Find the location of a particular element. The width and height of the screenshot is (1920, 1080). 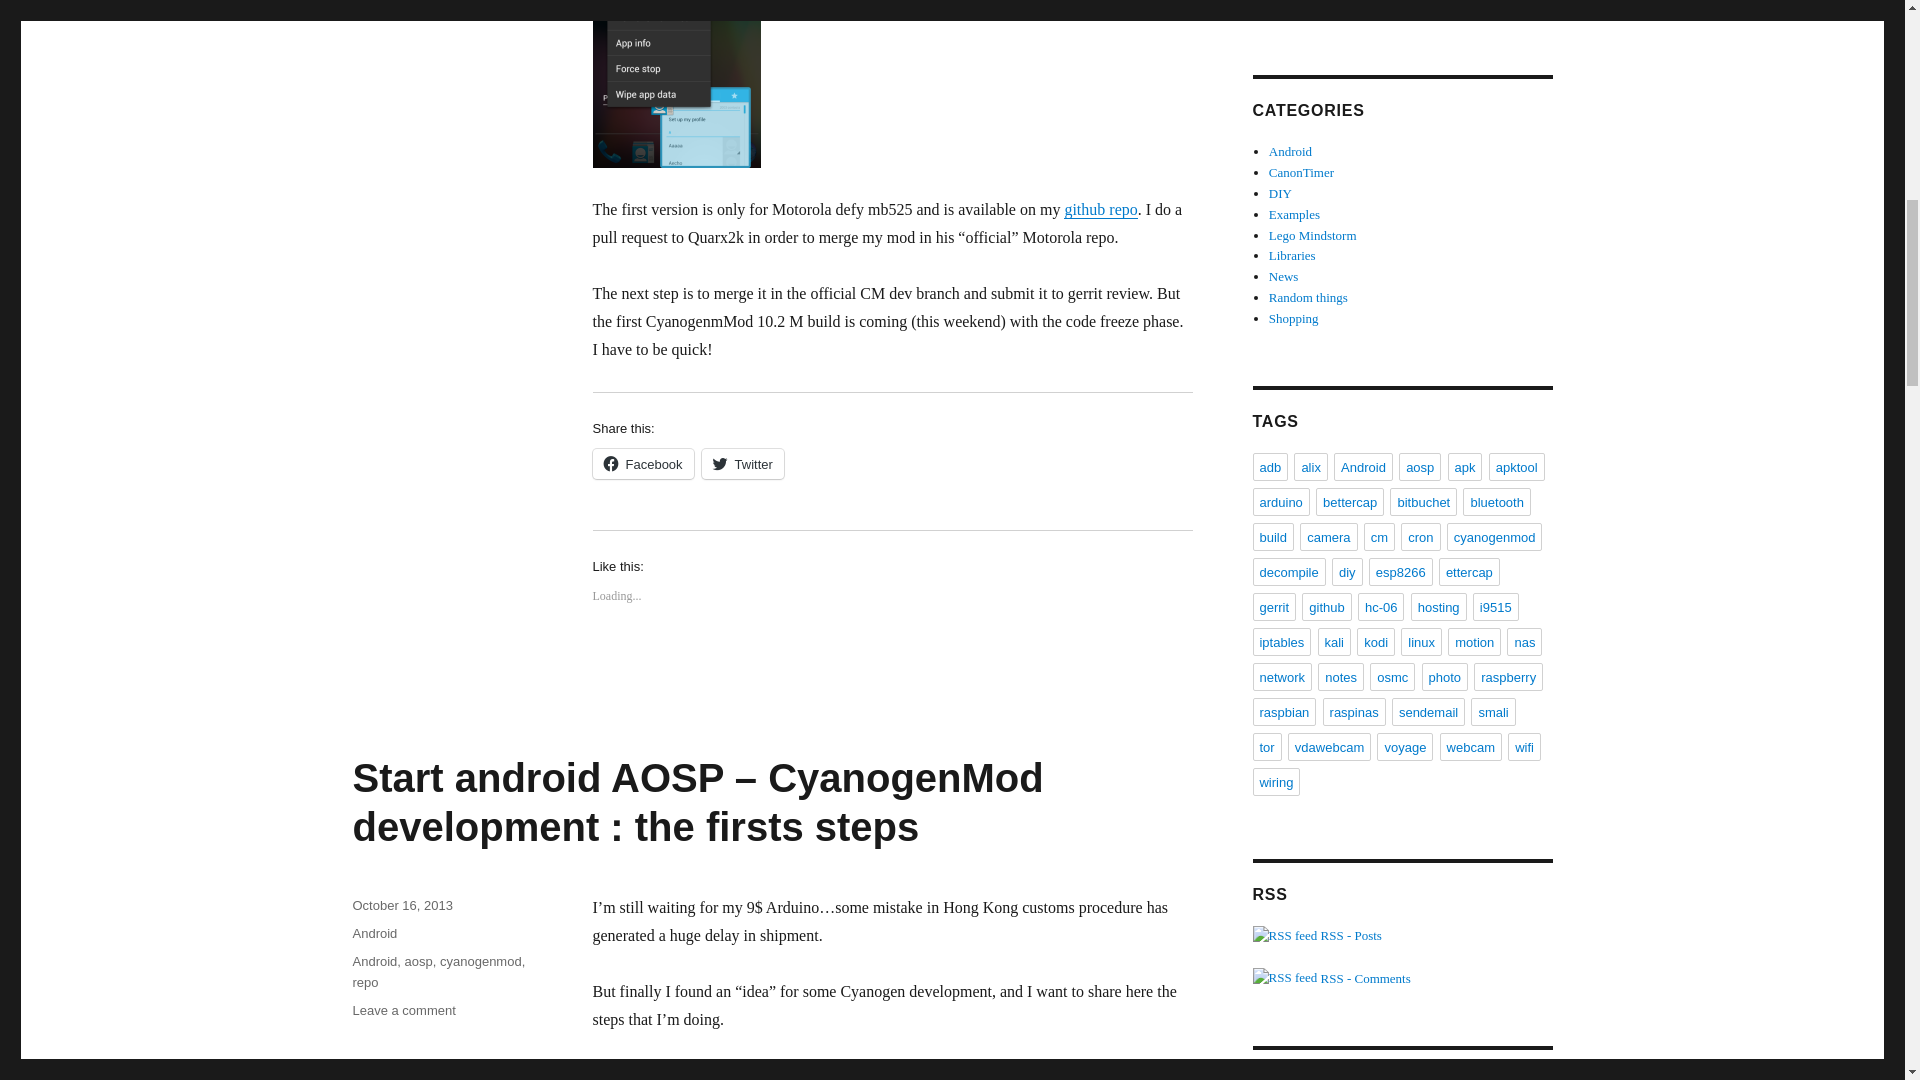

October 16, 2013 is located at coordinates (401, 904).